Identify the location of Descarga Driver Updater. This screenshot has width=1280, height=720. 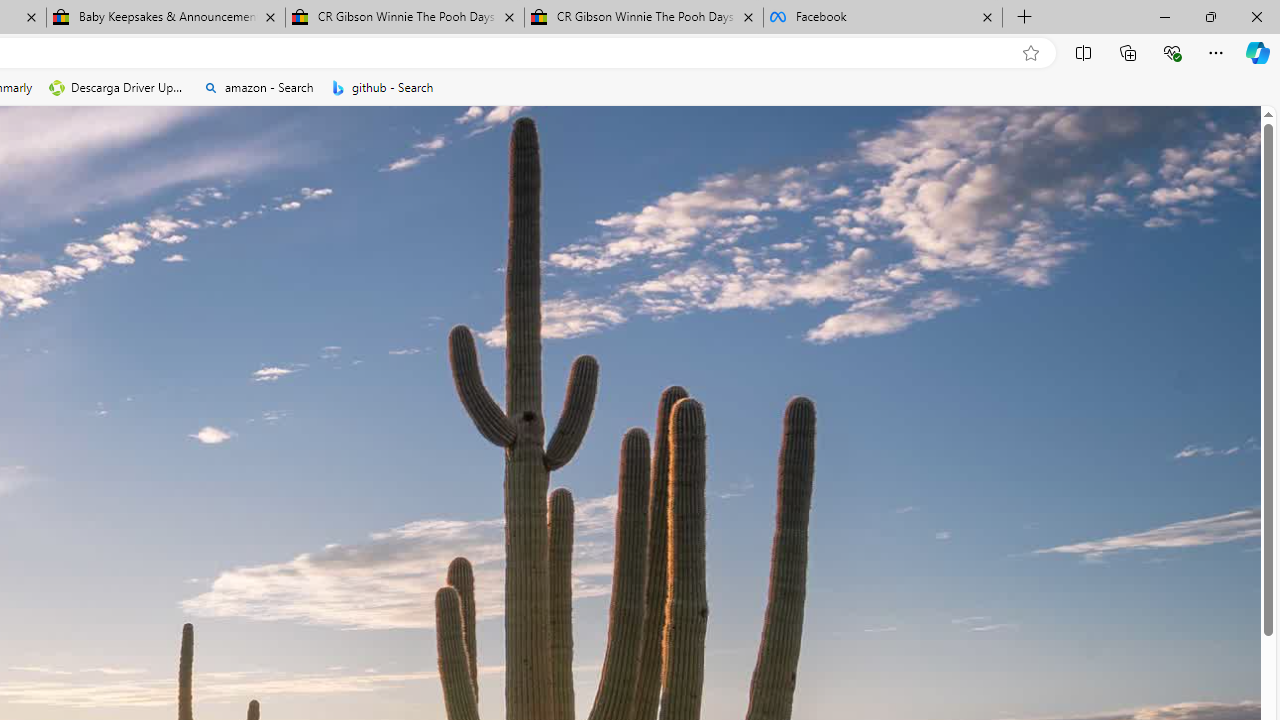
(118, 88).